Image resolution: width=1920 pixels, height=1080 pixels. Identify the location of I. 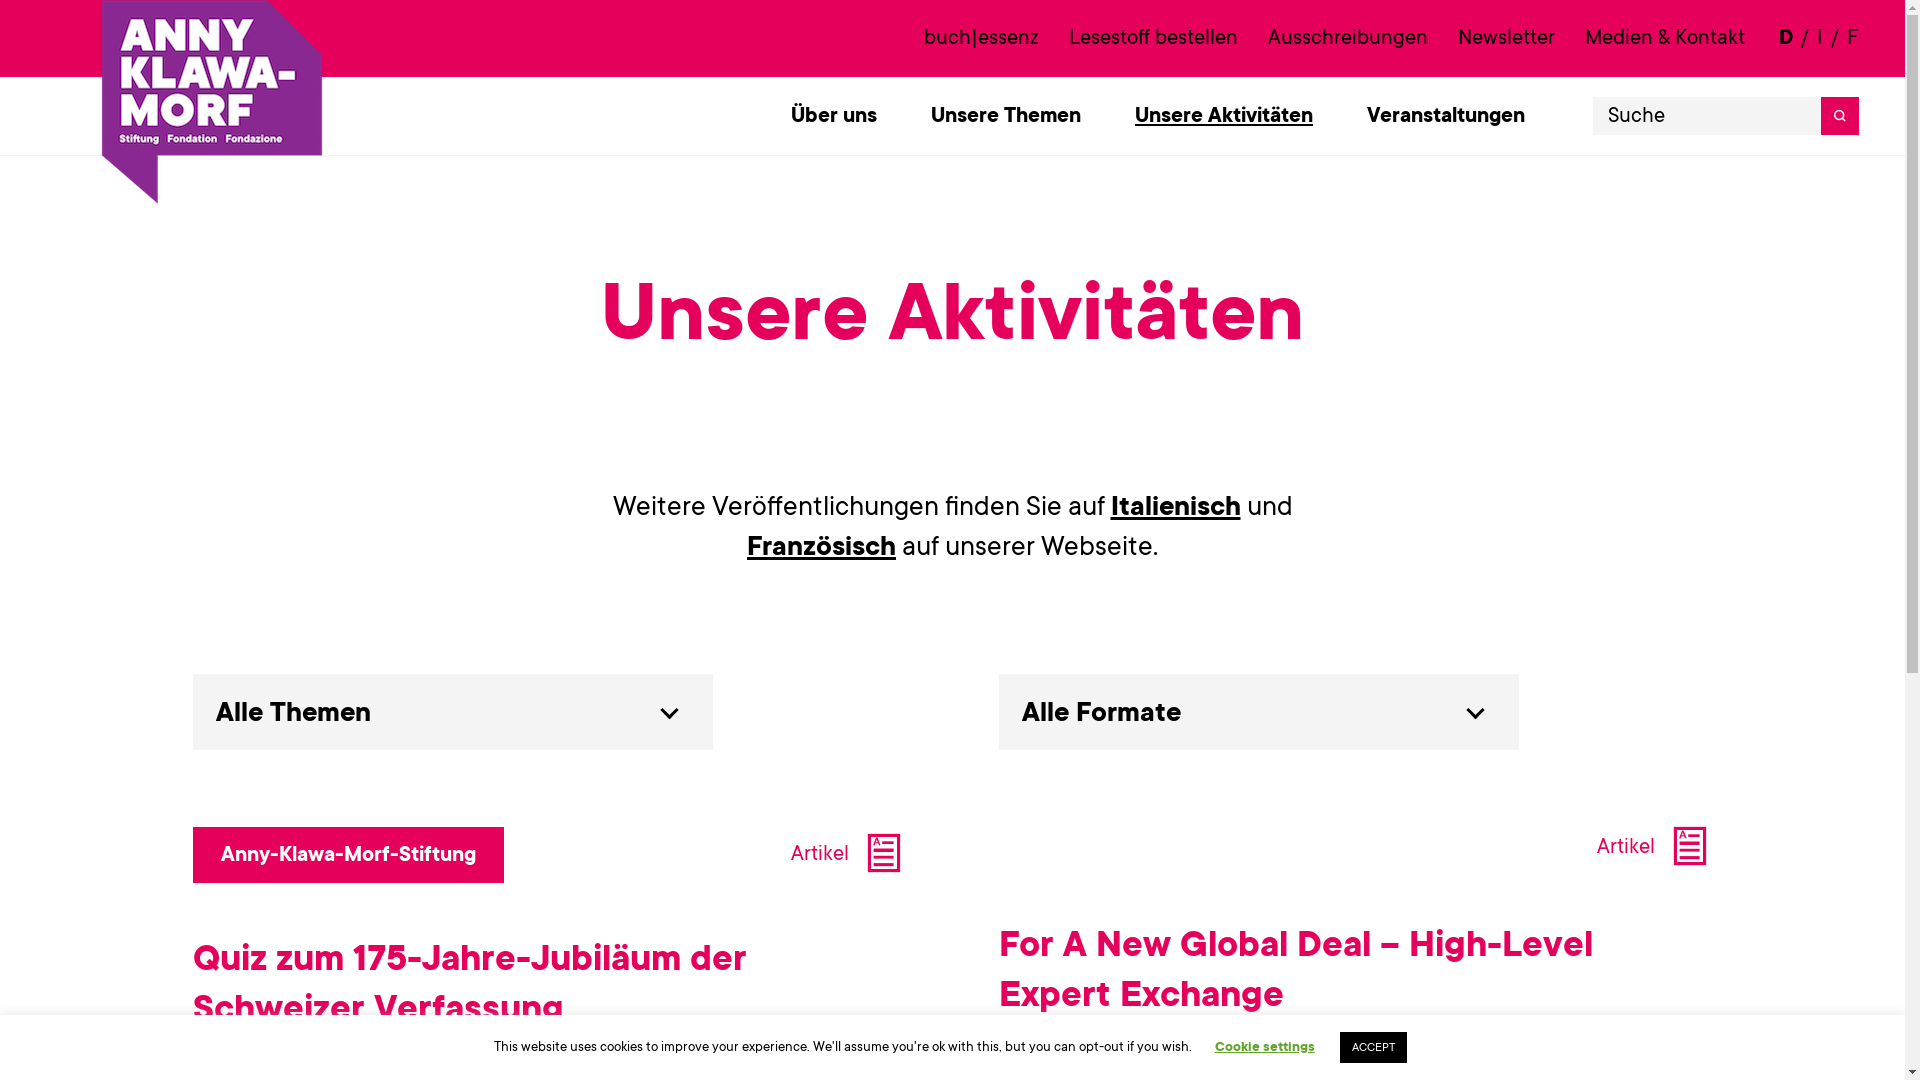
(1820, 38).